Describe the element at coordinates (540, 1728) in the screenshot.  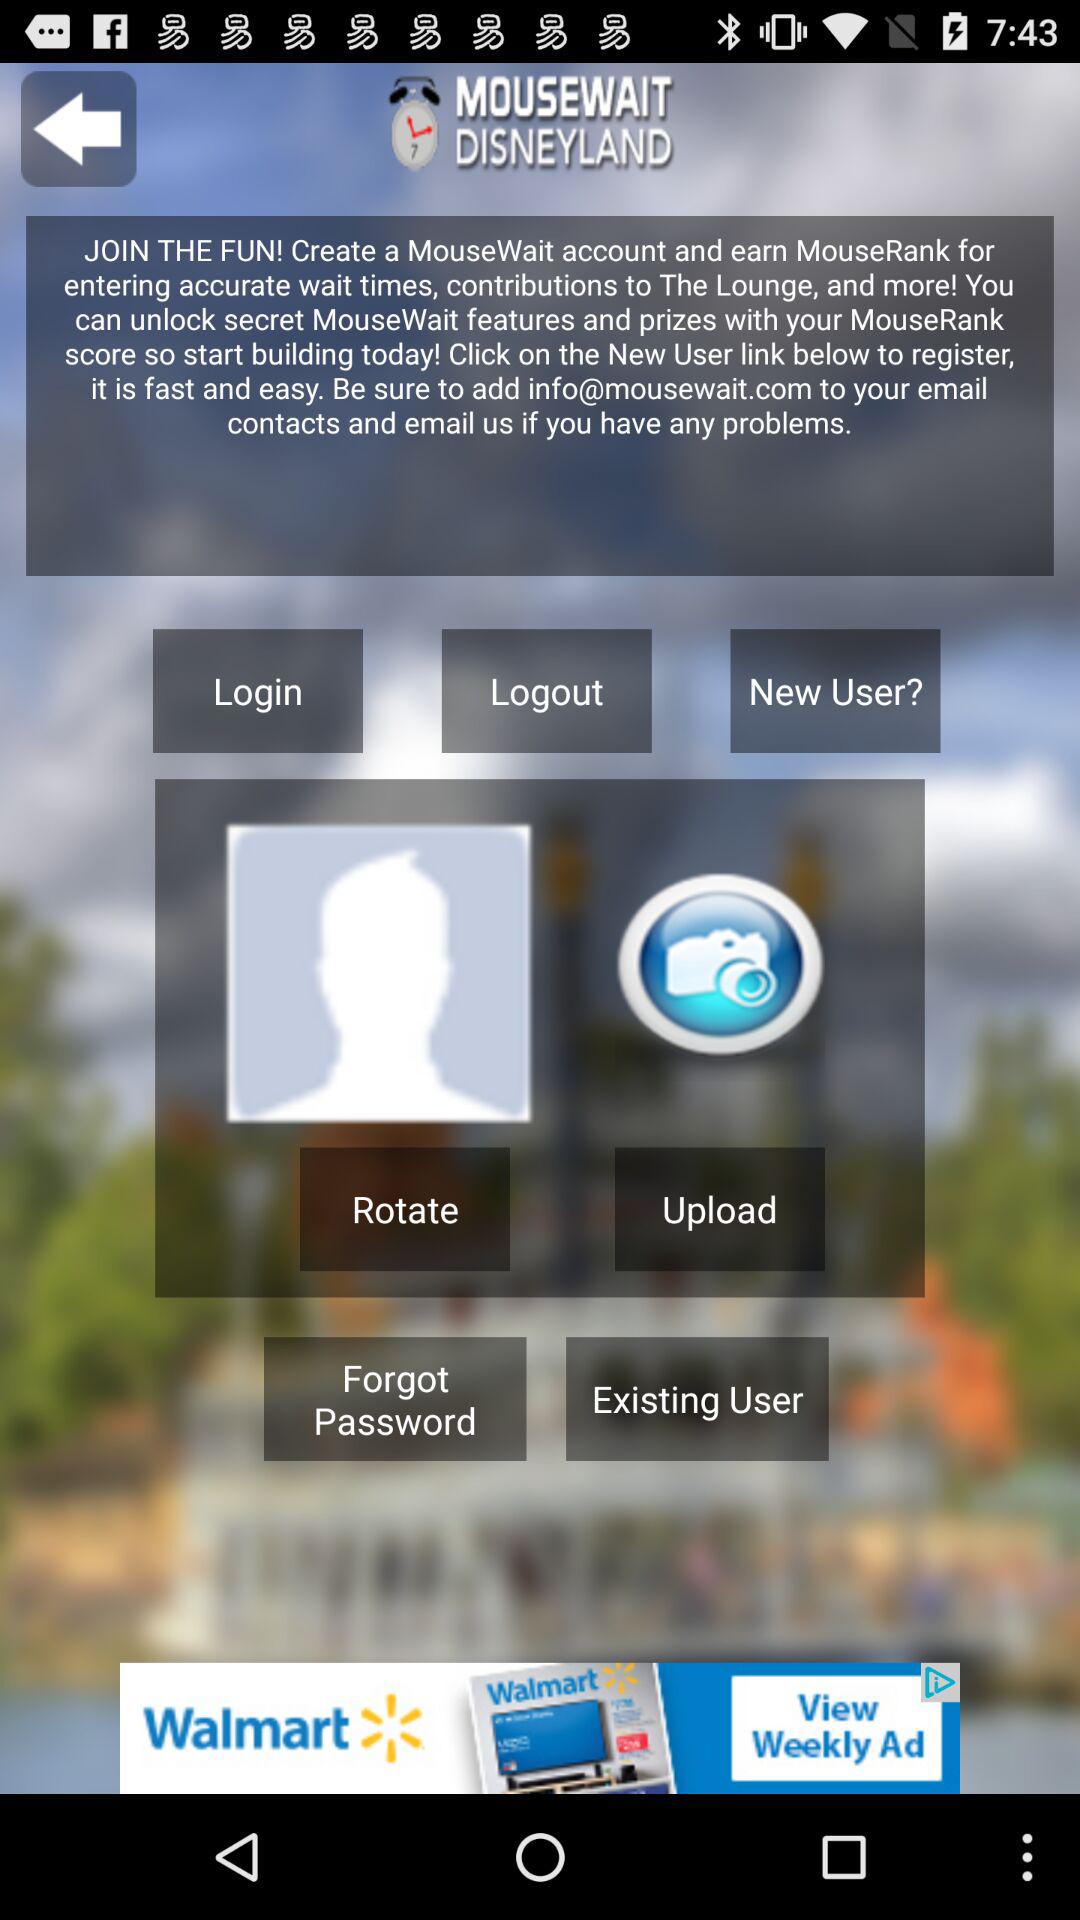
I see `advertisement` at that location.